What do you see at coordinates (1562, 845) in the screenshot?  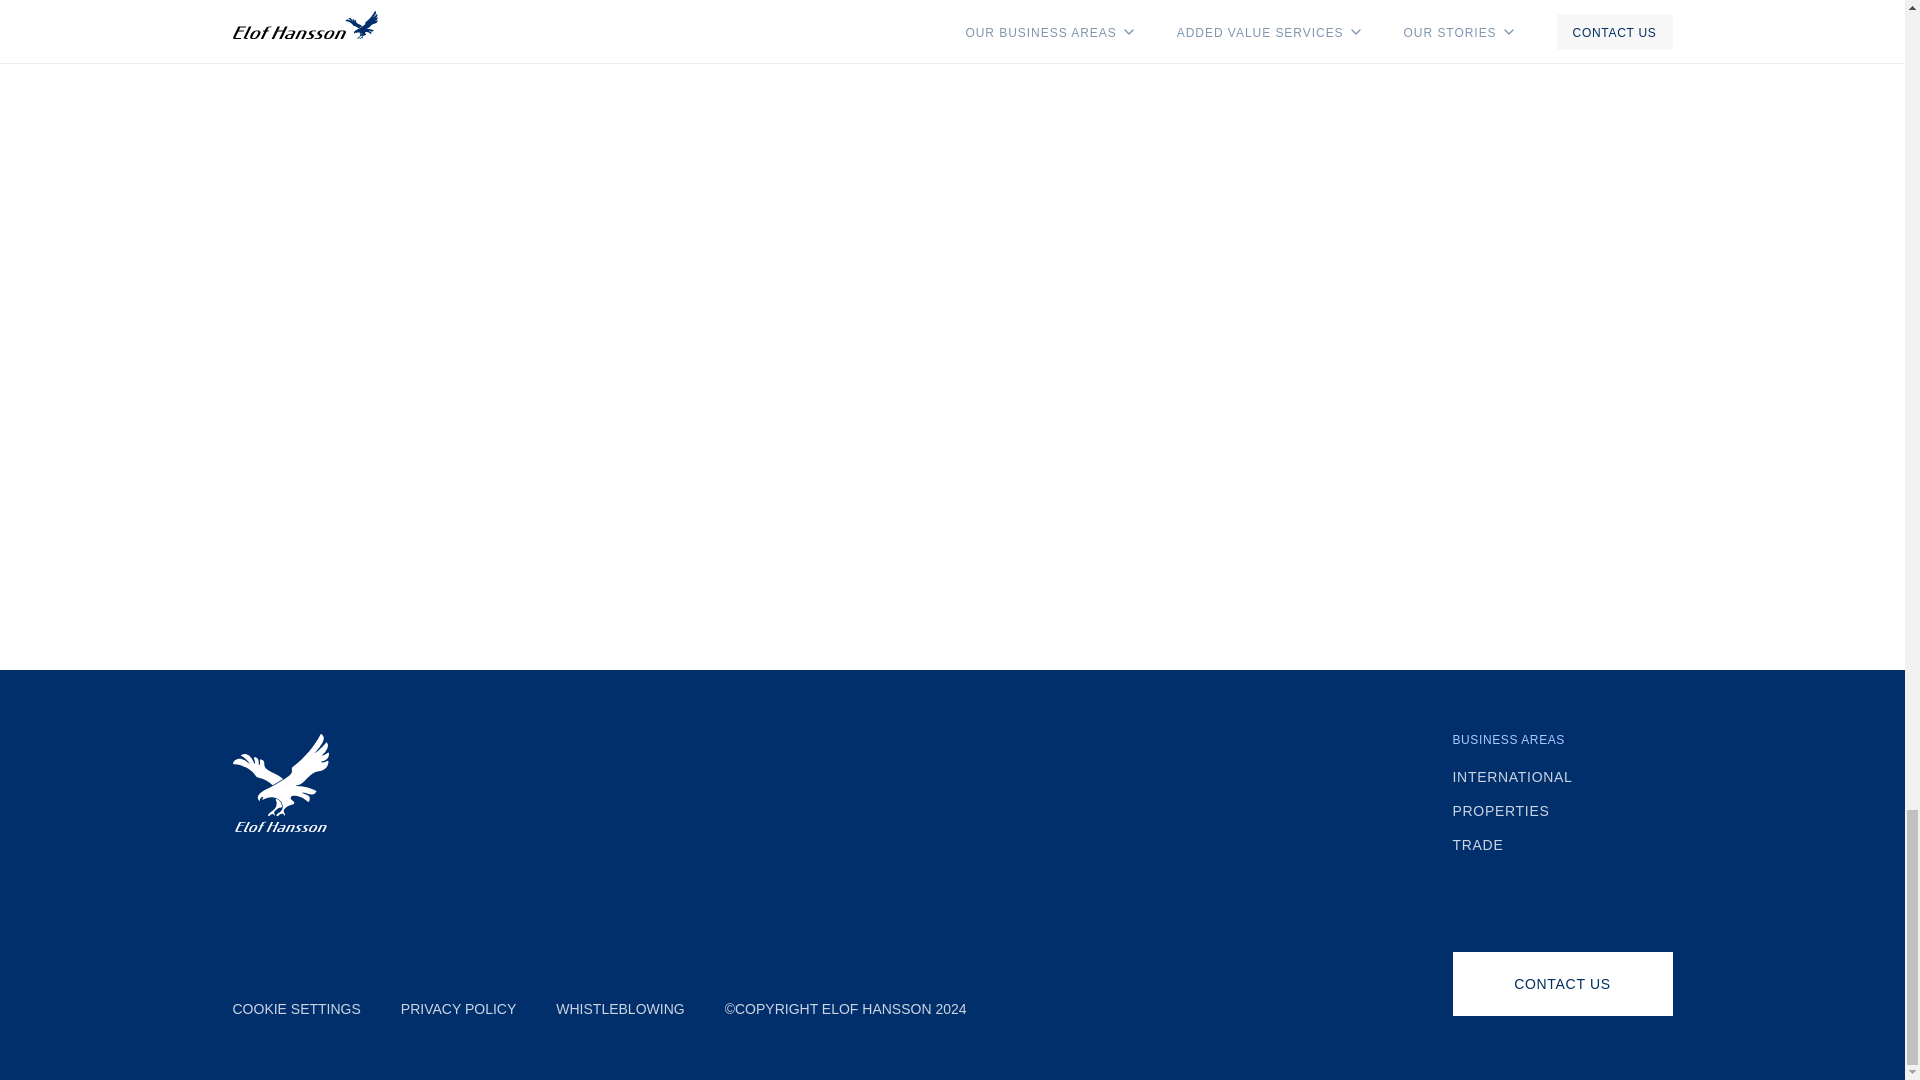 I see `TRADE` at bounding box center [1562, 845].